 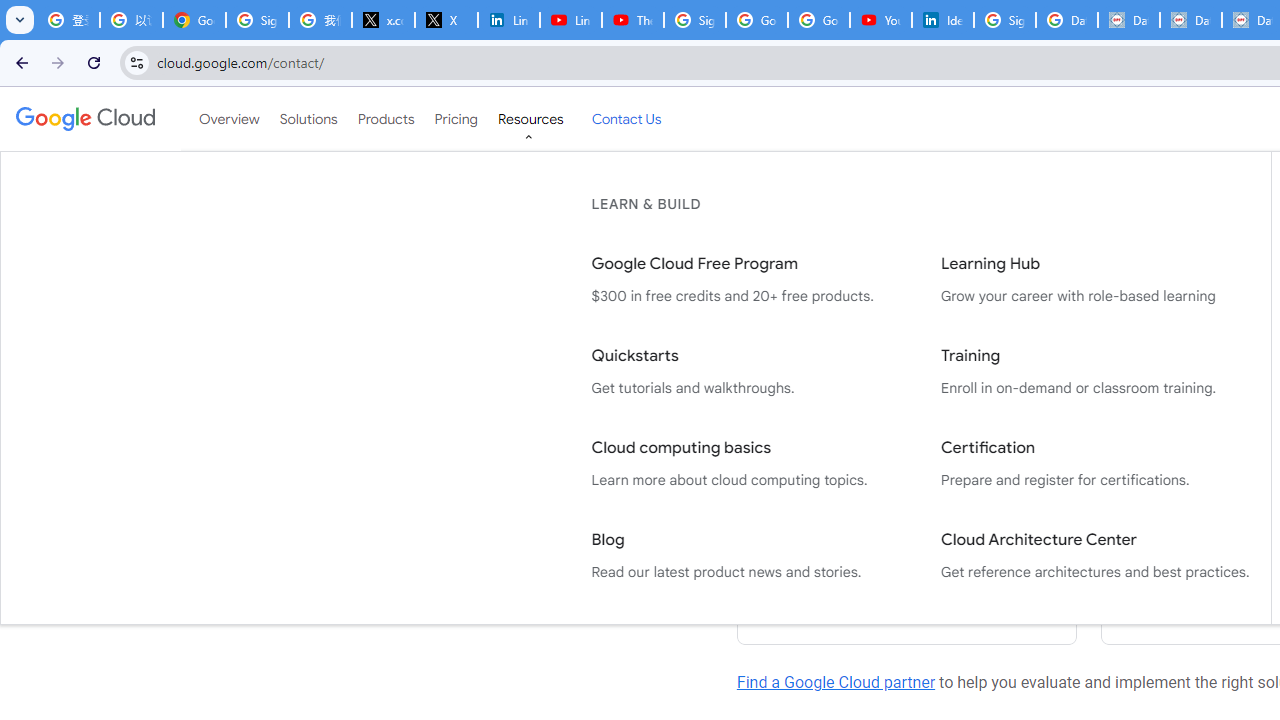 I want to click on Solutions, so click(x=308, y=119).